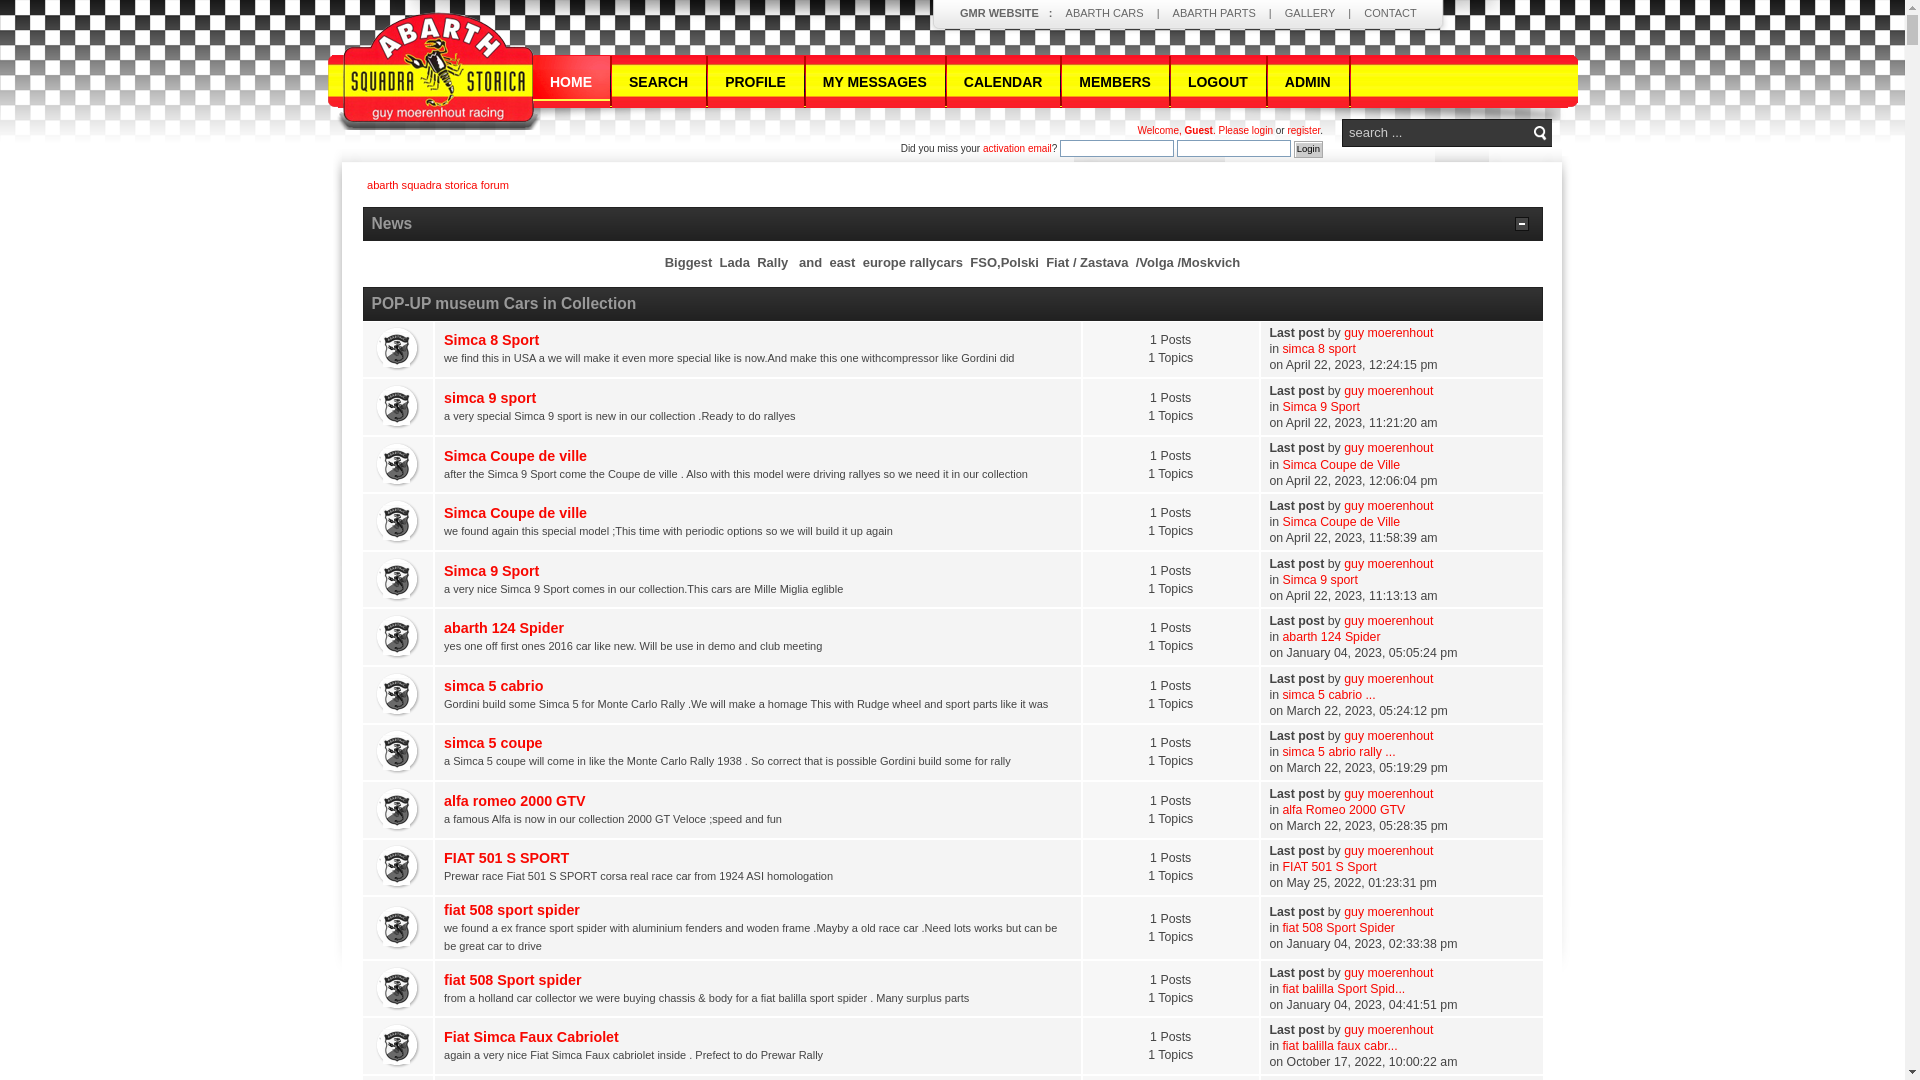  Describe the element at coordinates (1341, 522) in the screenshot. I see `Simca Coupe de Ville` at that location.